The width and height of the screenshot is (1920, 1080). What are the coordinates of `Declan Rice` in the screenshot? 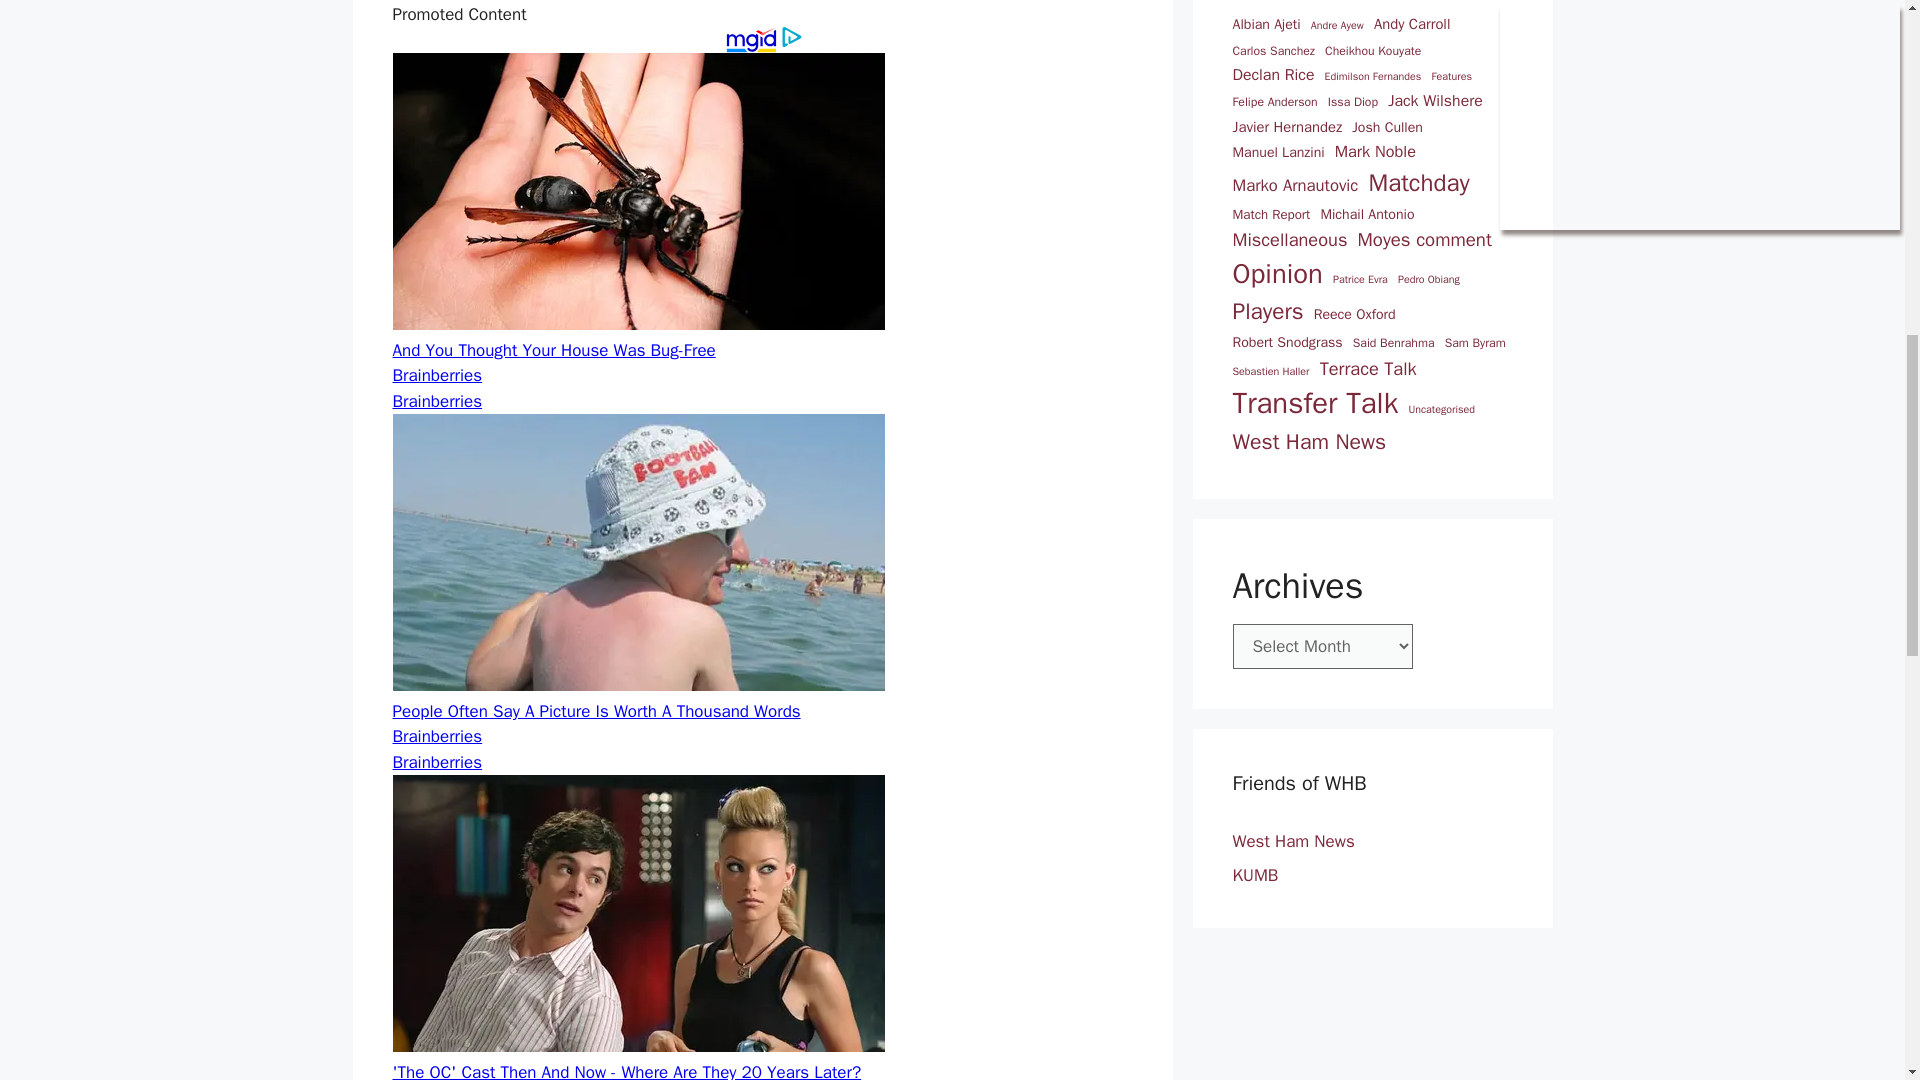 It's located at (1272, 75).